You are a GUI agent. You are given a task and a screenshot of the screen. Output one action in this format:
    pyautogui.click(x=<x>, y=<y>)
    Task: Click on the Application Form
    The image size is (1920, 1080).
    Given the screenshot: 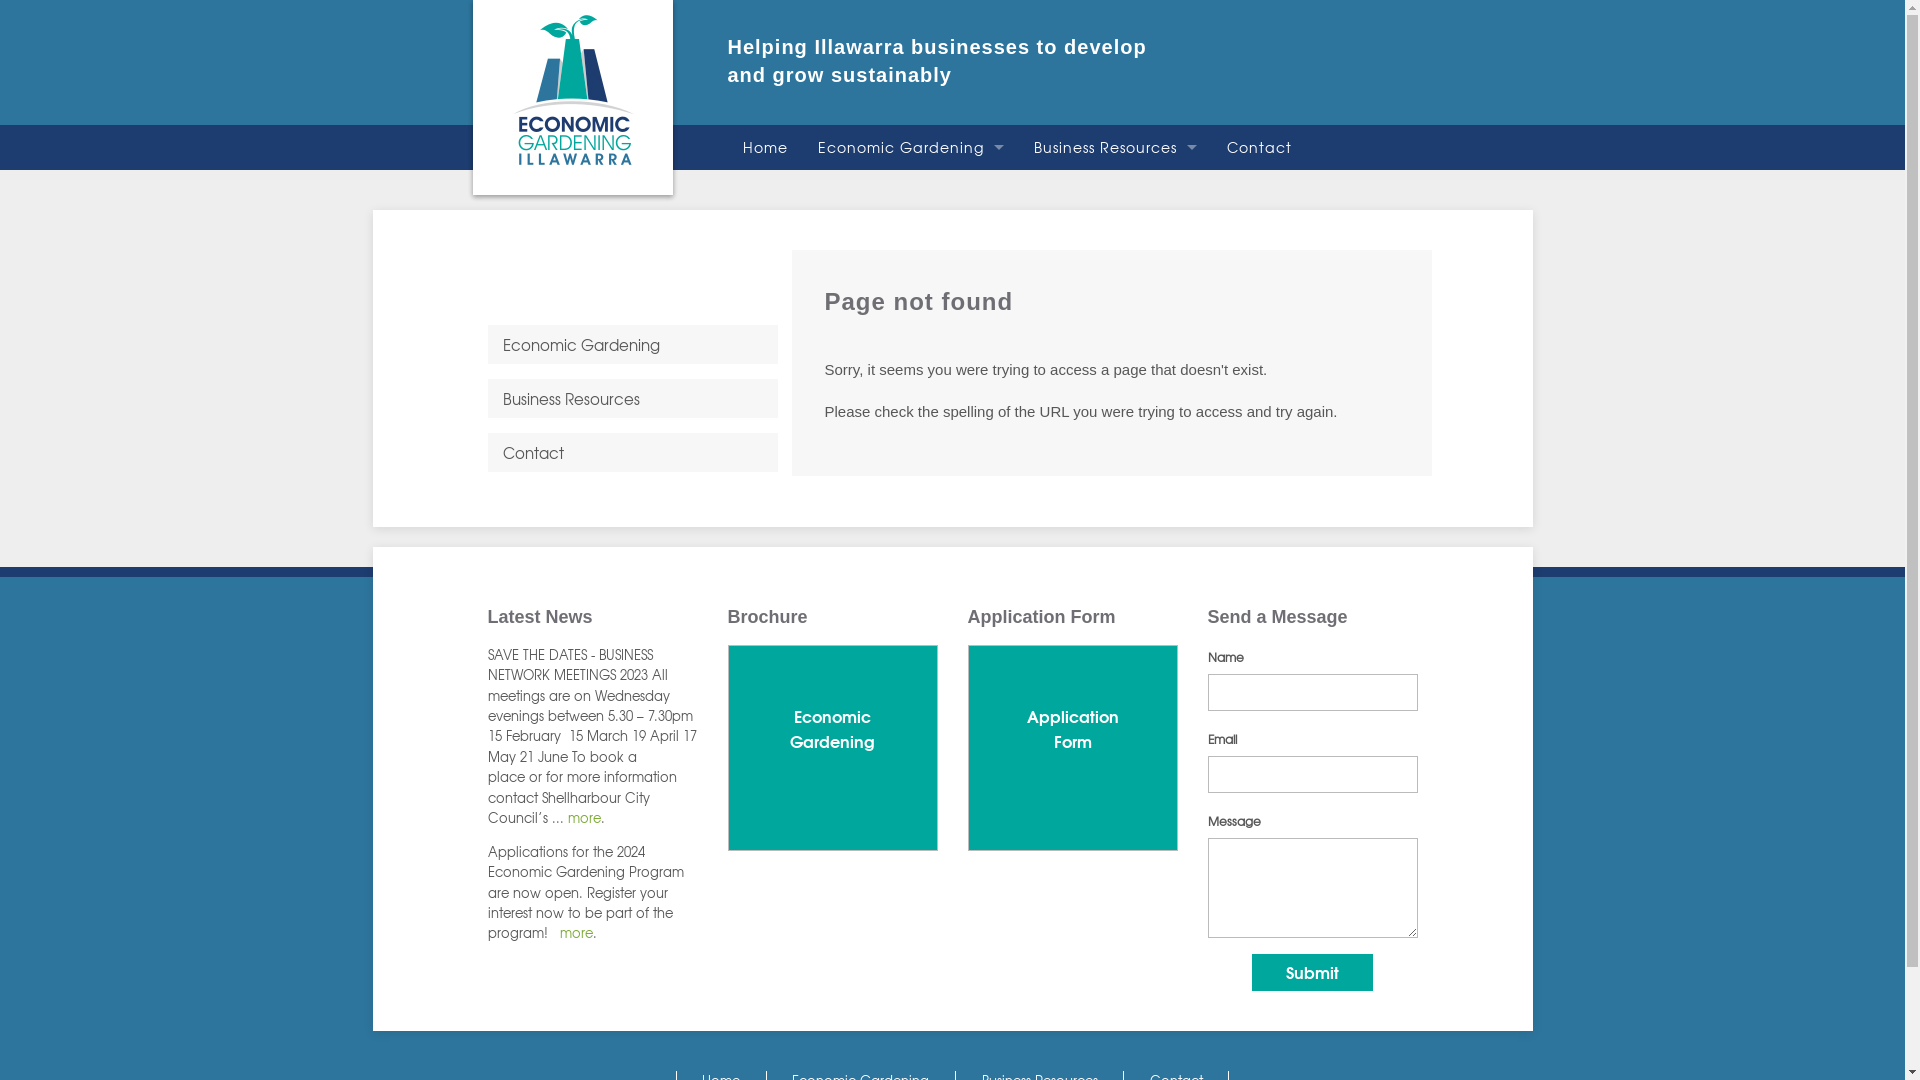 What is the action you would take?
    pyautogui.click(x=1073, y=748)
    